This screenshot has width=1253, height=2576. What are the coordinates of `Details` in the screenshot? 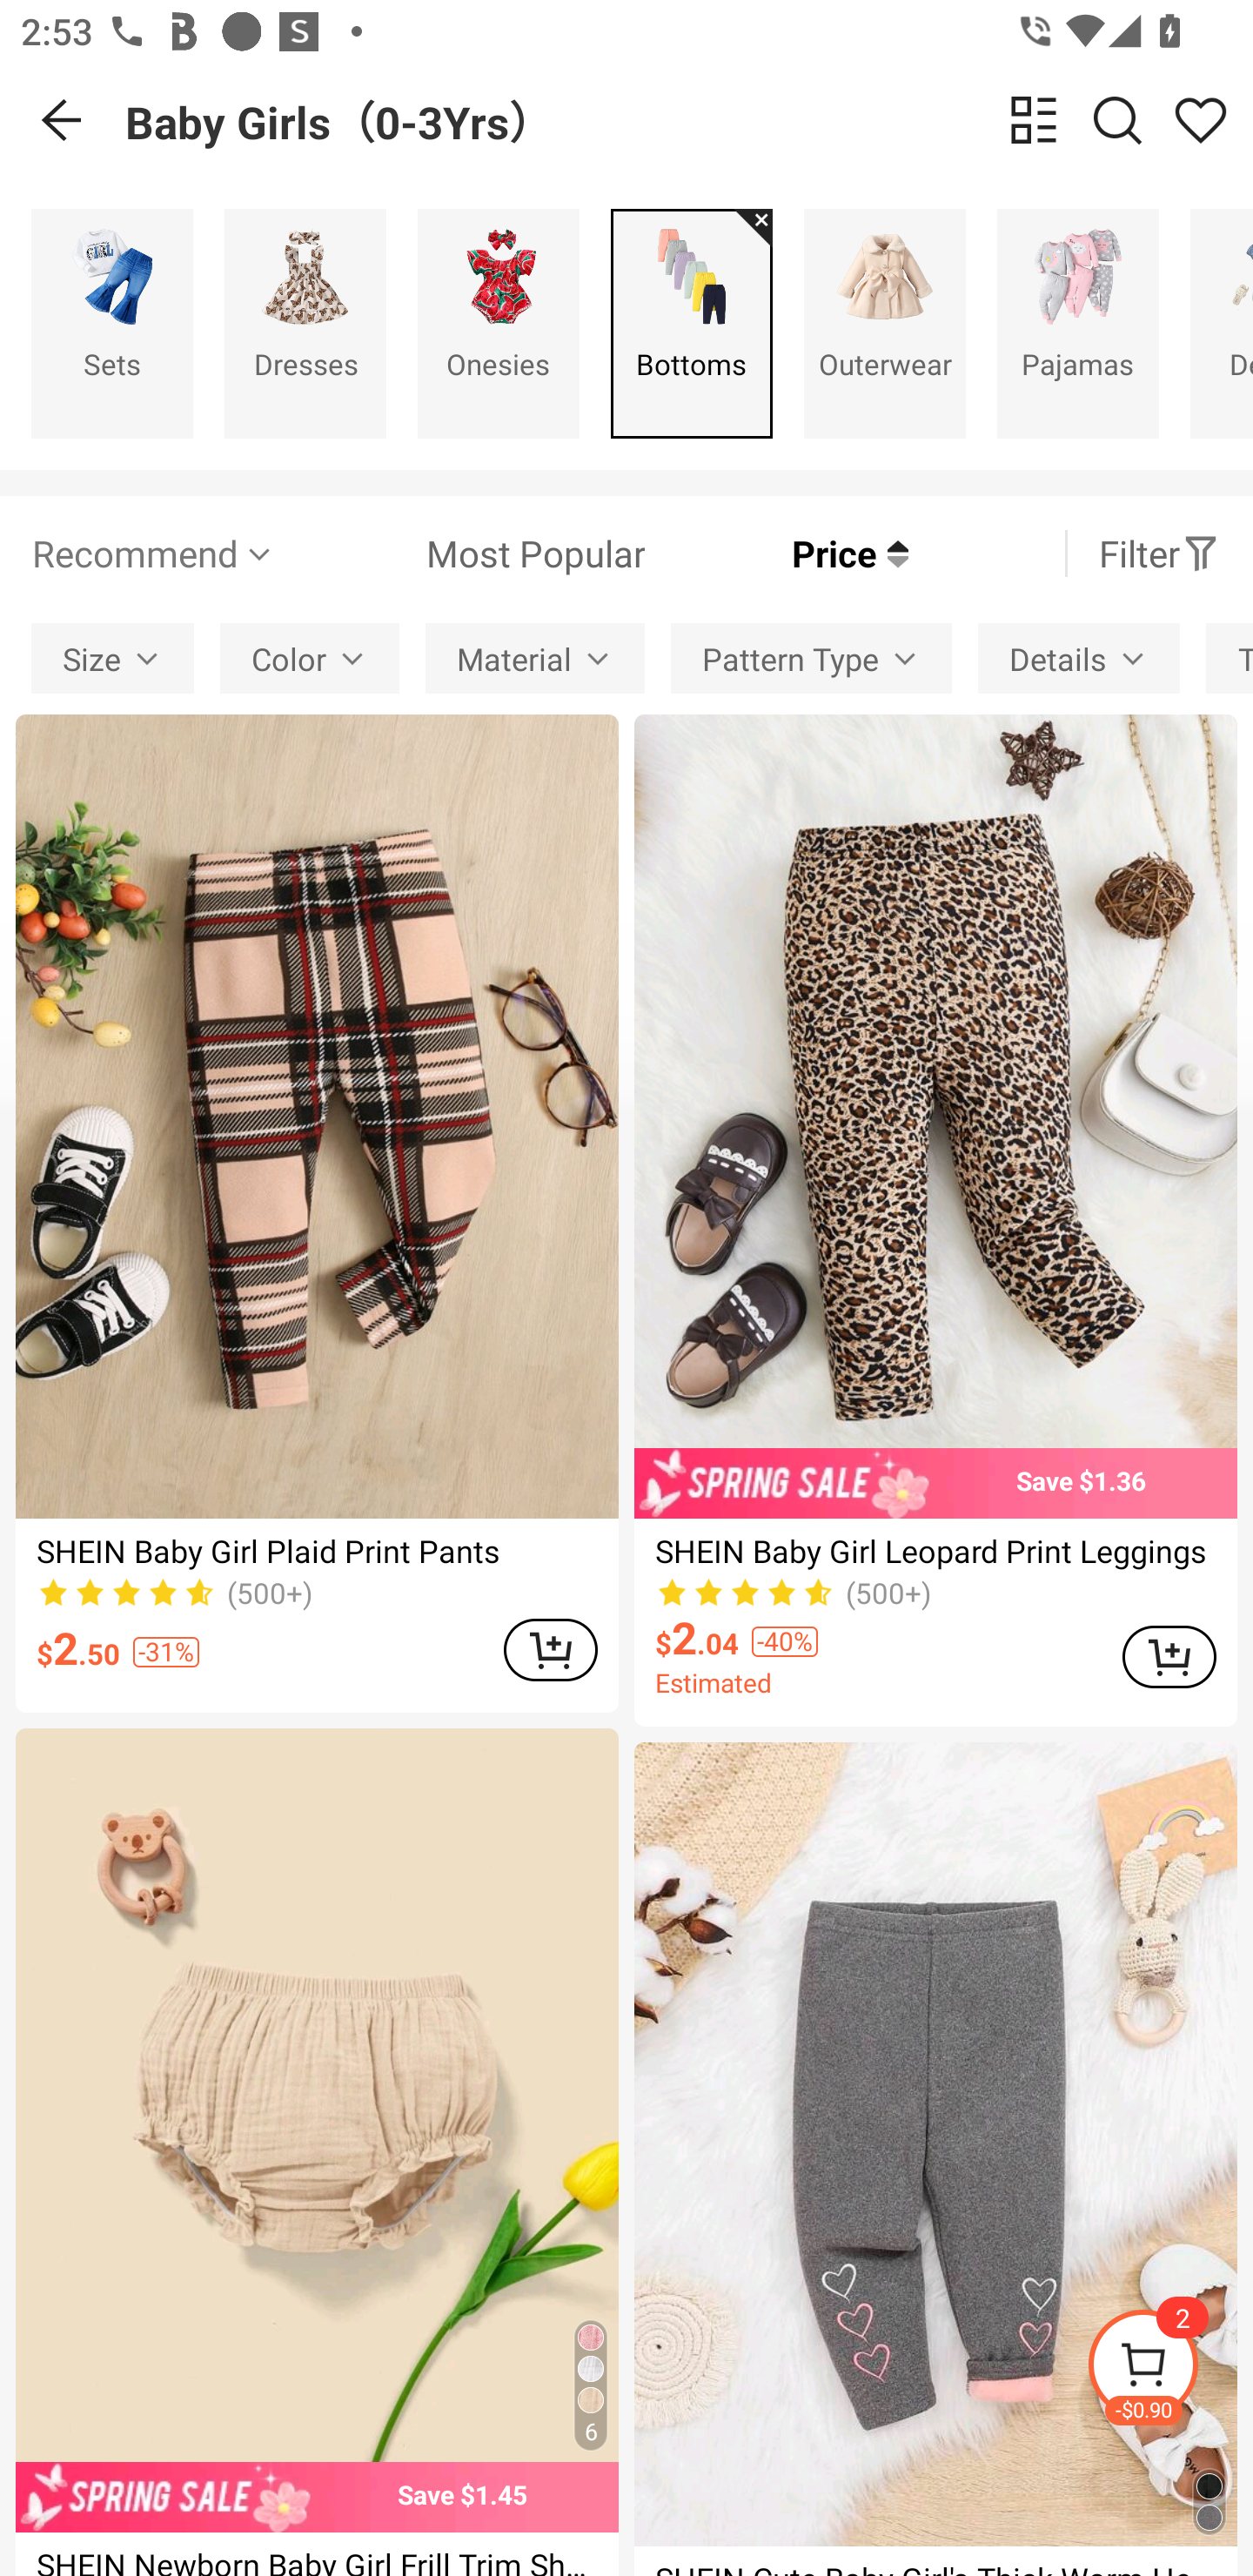 It's located at (1079, 658).